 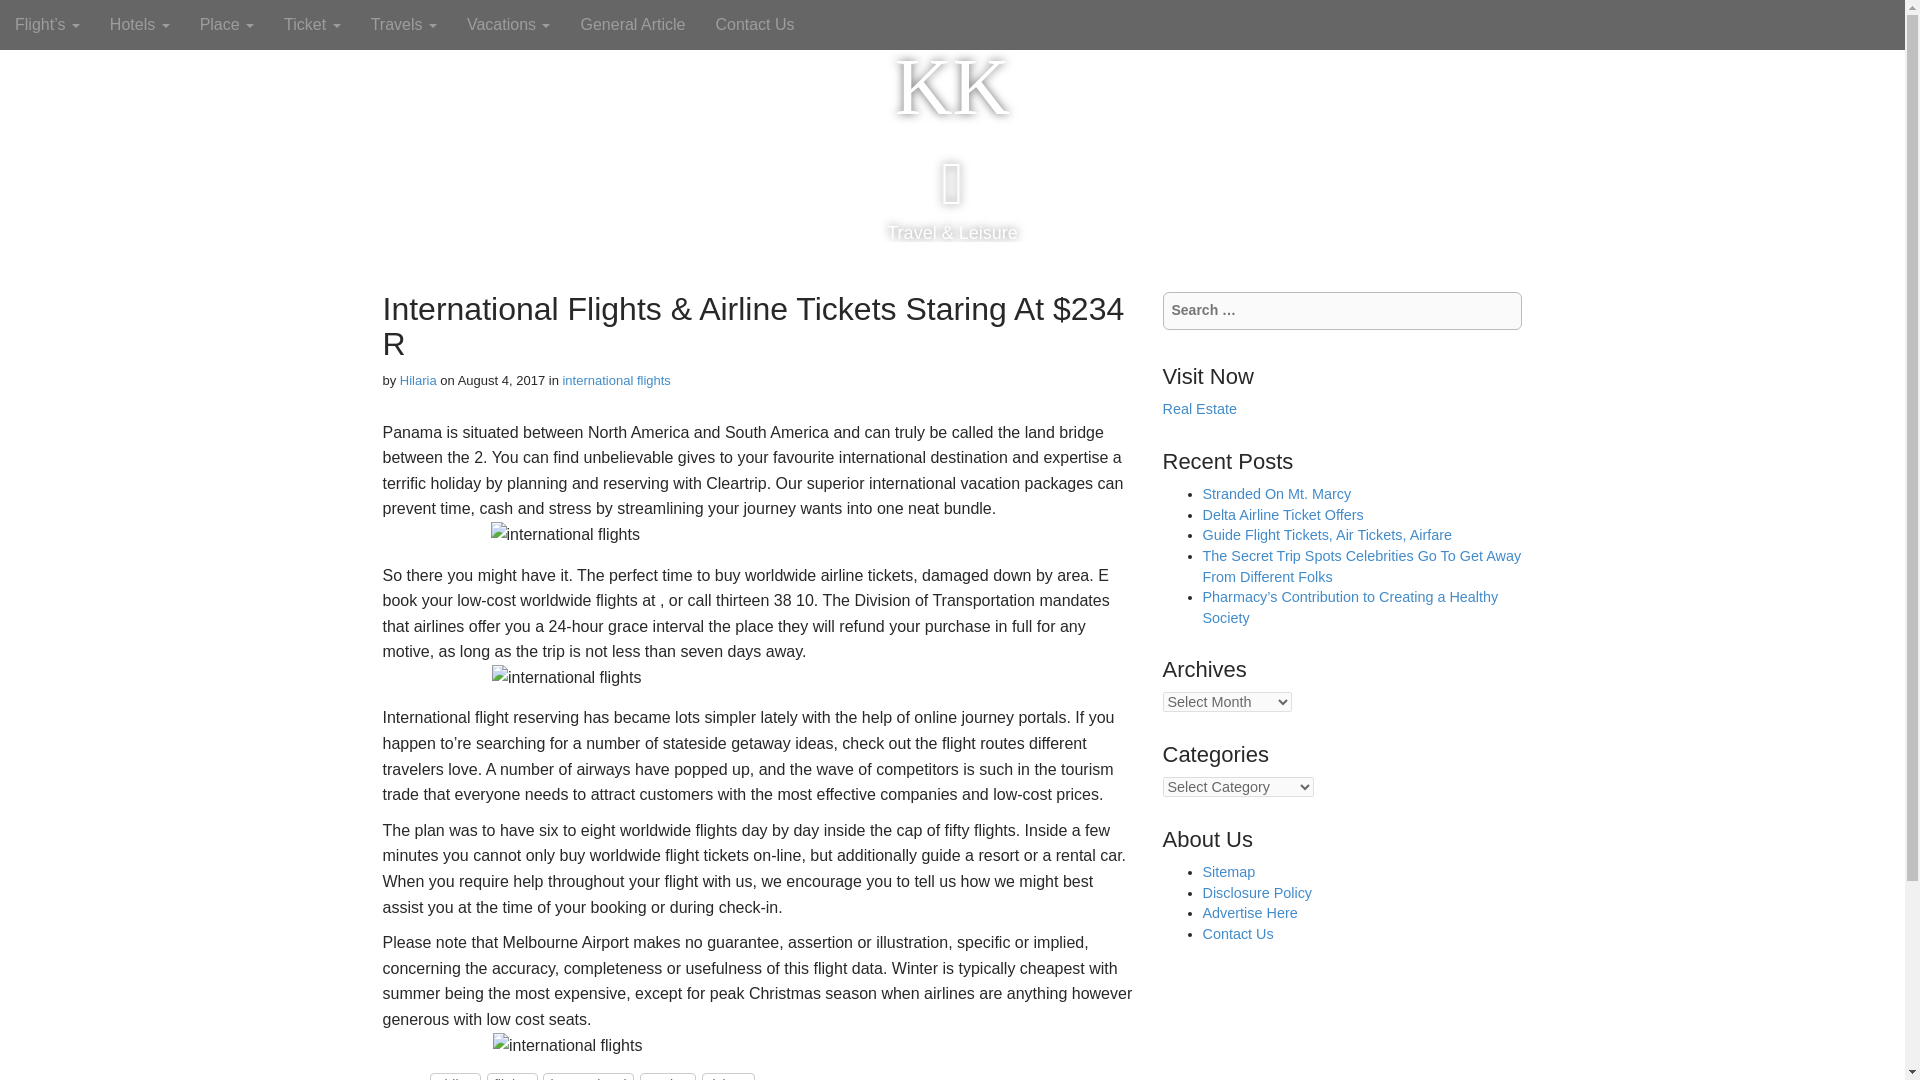 What do you see at coordinates (632, 24) in the screenshot?
I see `General Article` at bounding box center [632, 24].